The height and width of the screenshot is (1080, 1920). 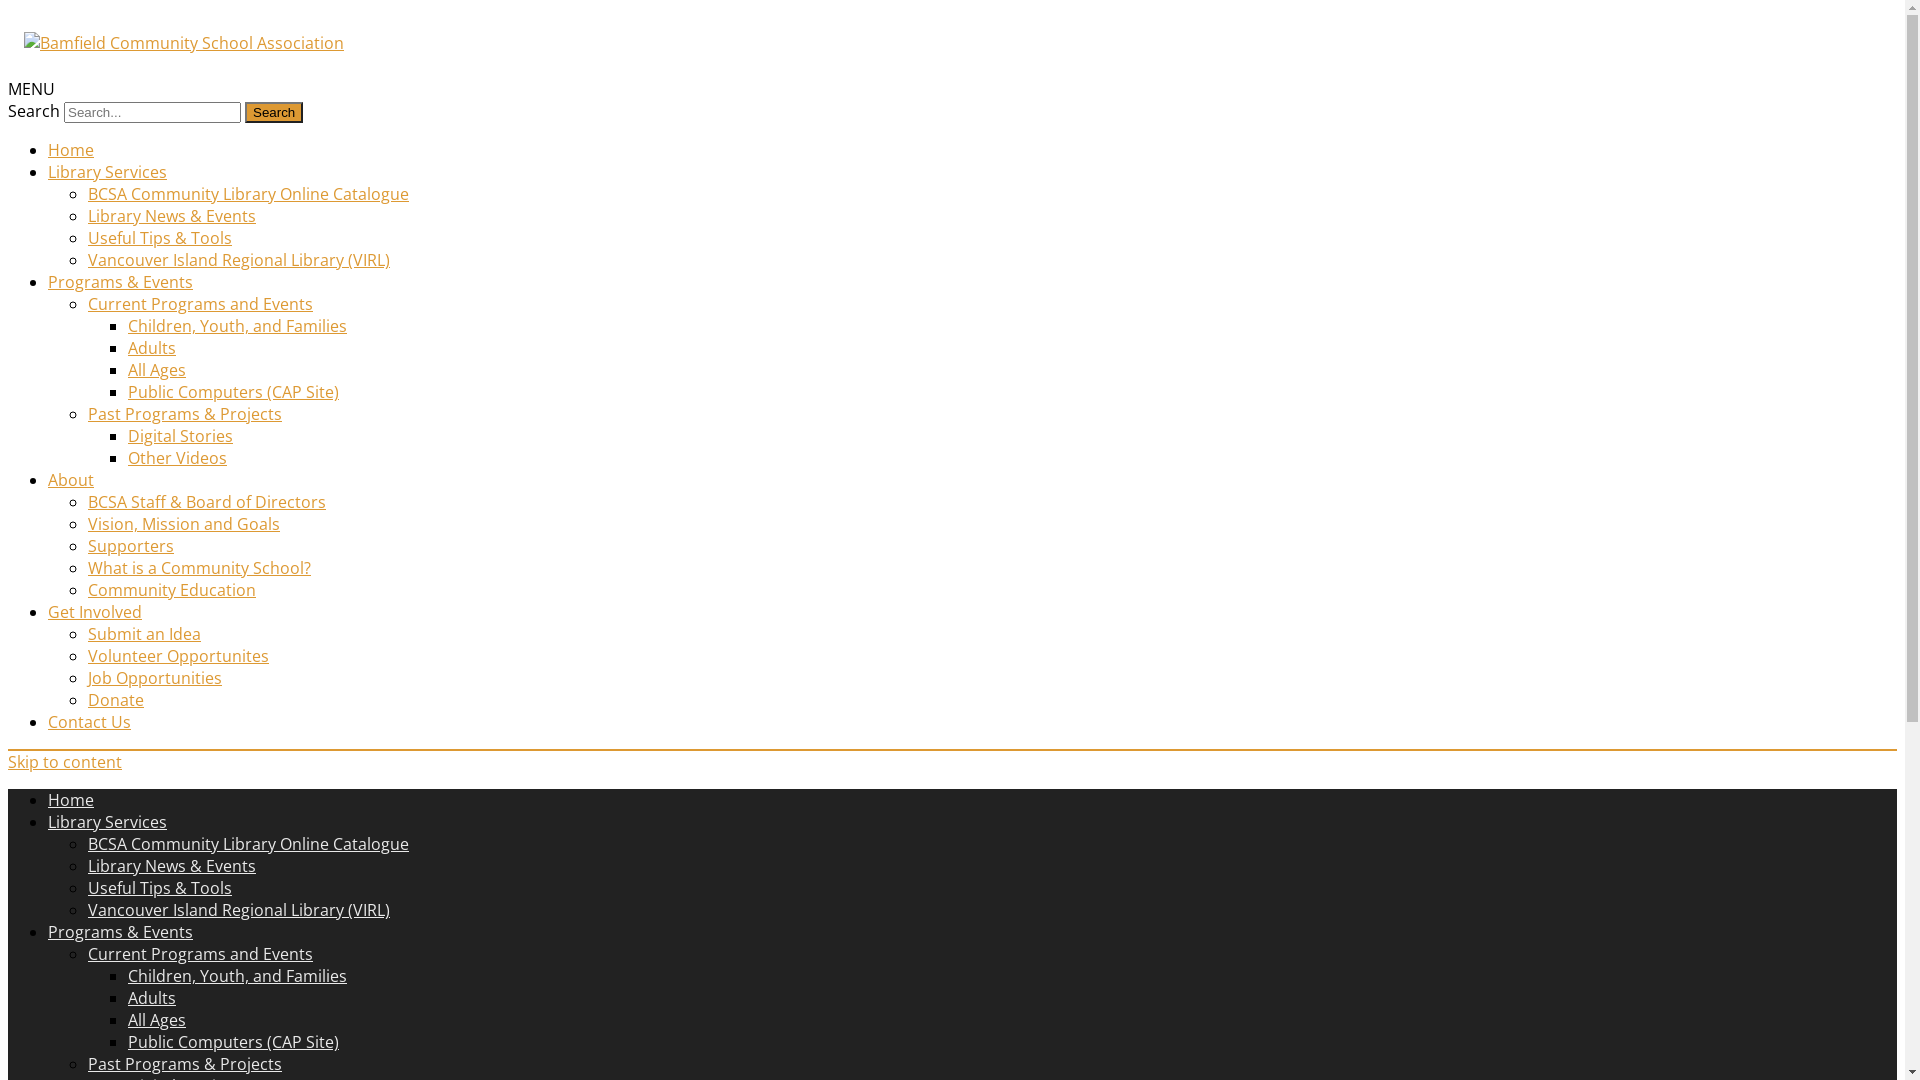 What do you see at coordinates (131, 546) in the screenshot?
I see `Supporters` at bounding box center [131, 546].